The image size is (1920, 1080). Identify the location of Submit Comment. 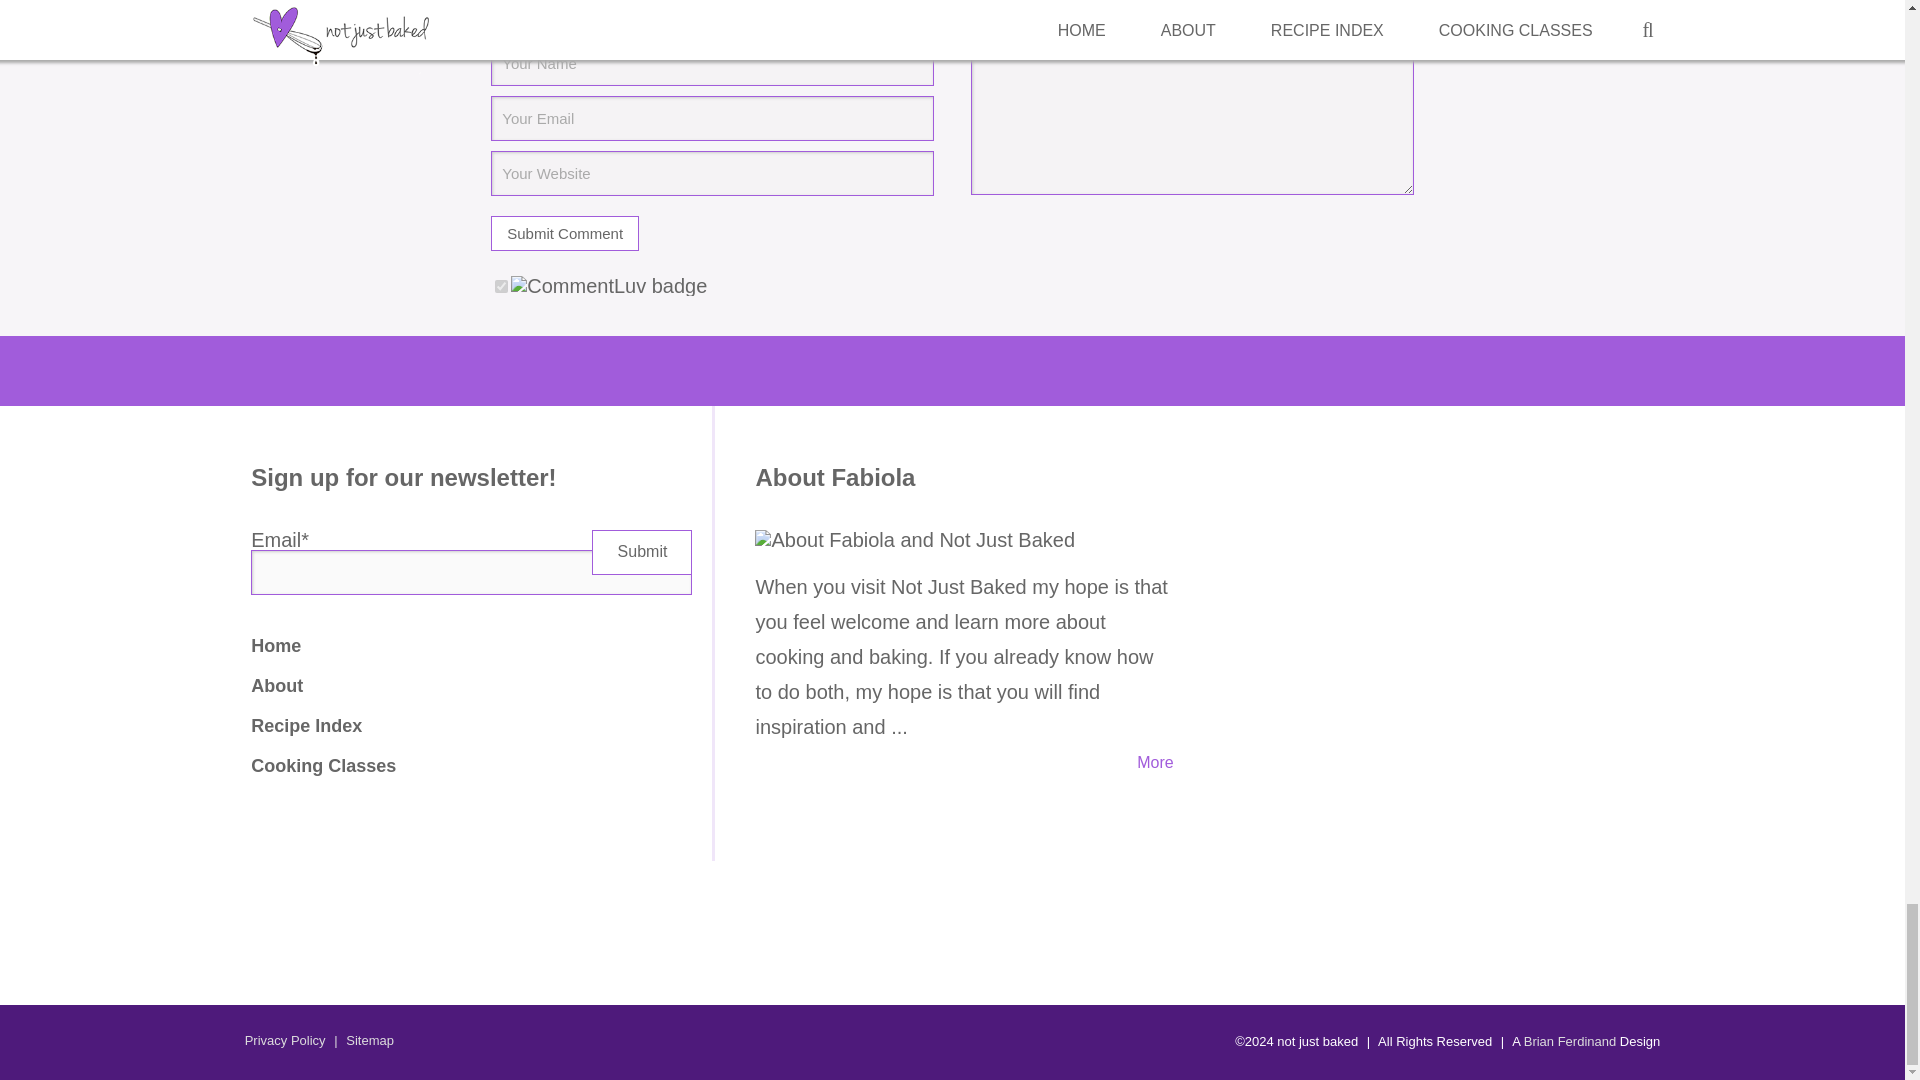
(565, 233).